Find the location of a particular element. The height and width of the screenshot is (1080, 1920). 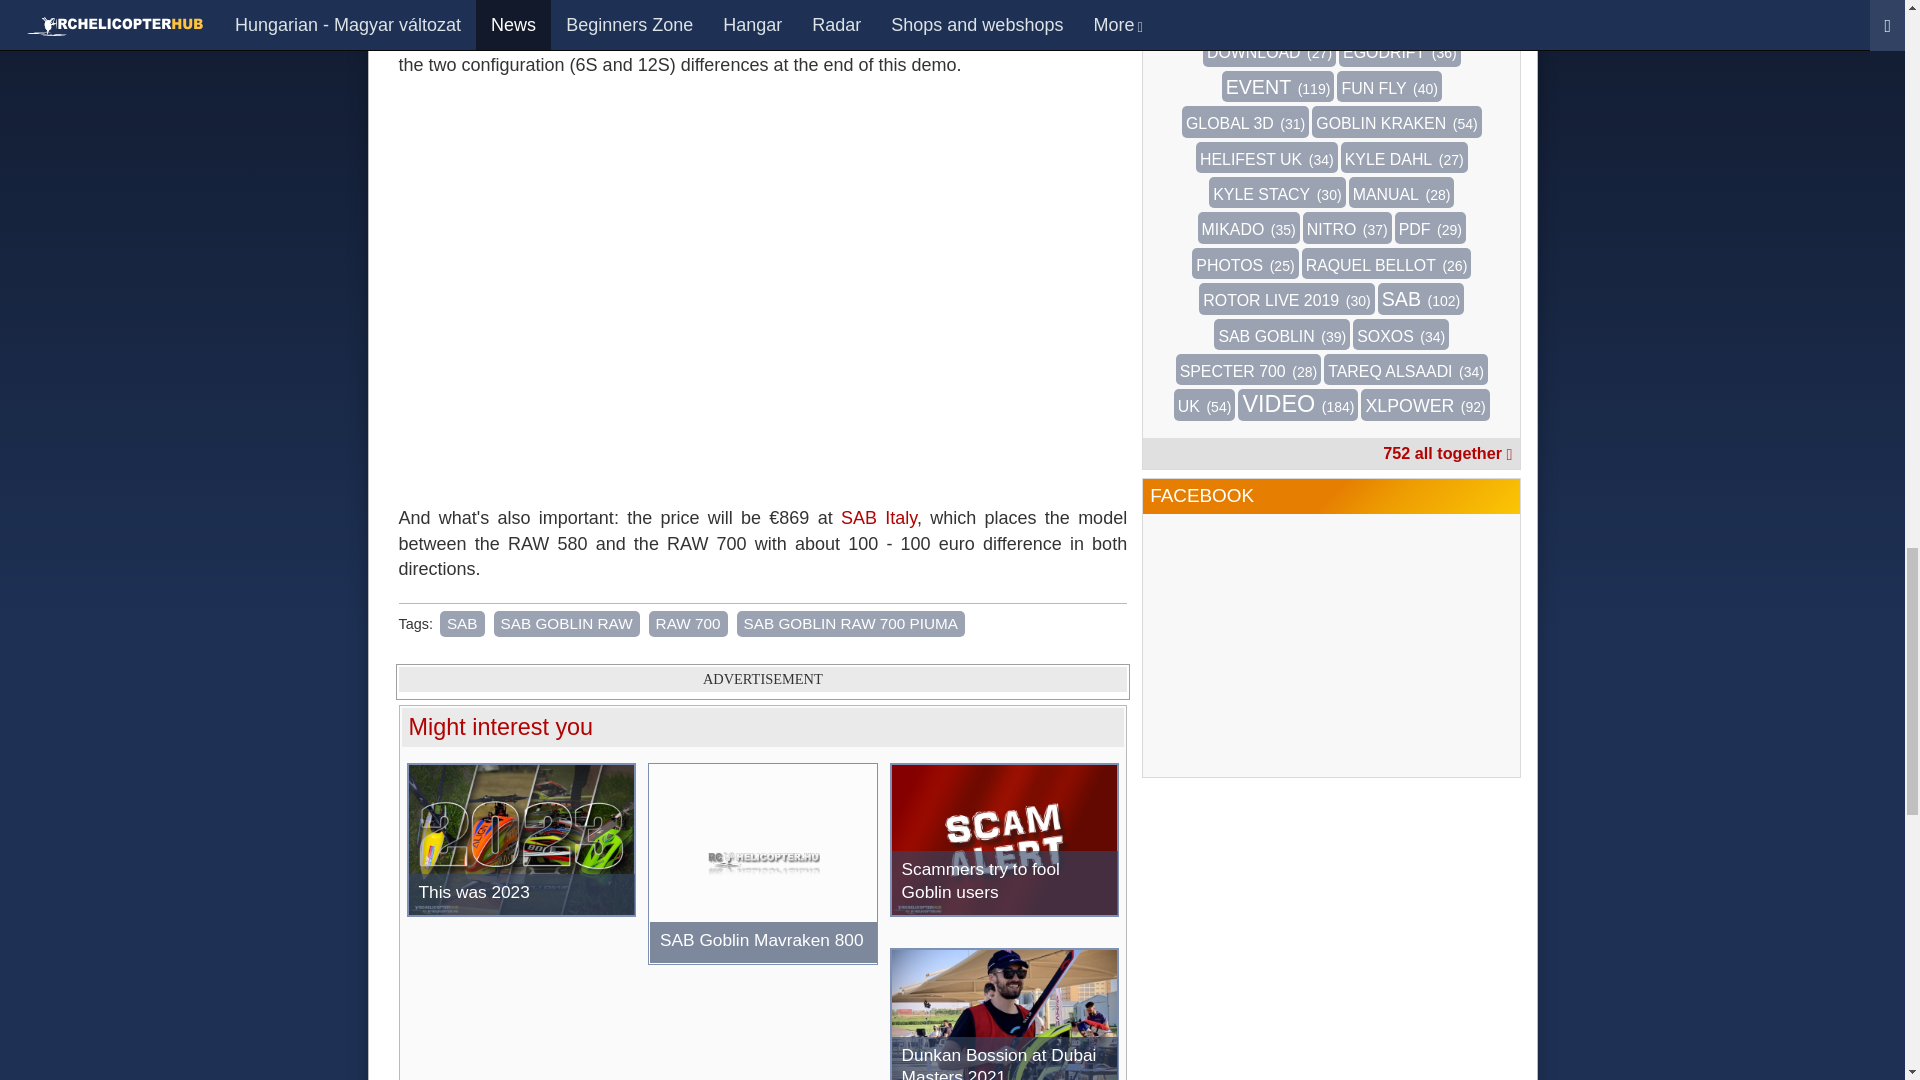

Scammers try to fool Goblin users is located at coordinates (1004, 839).